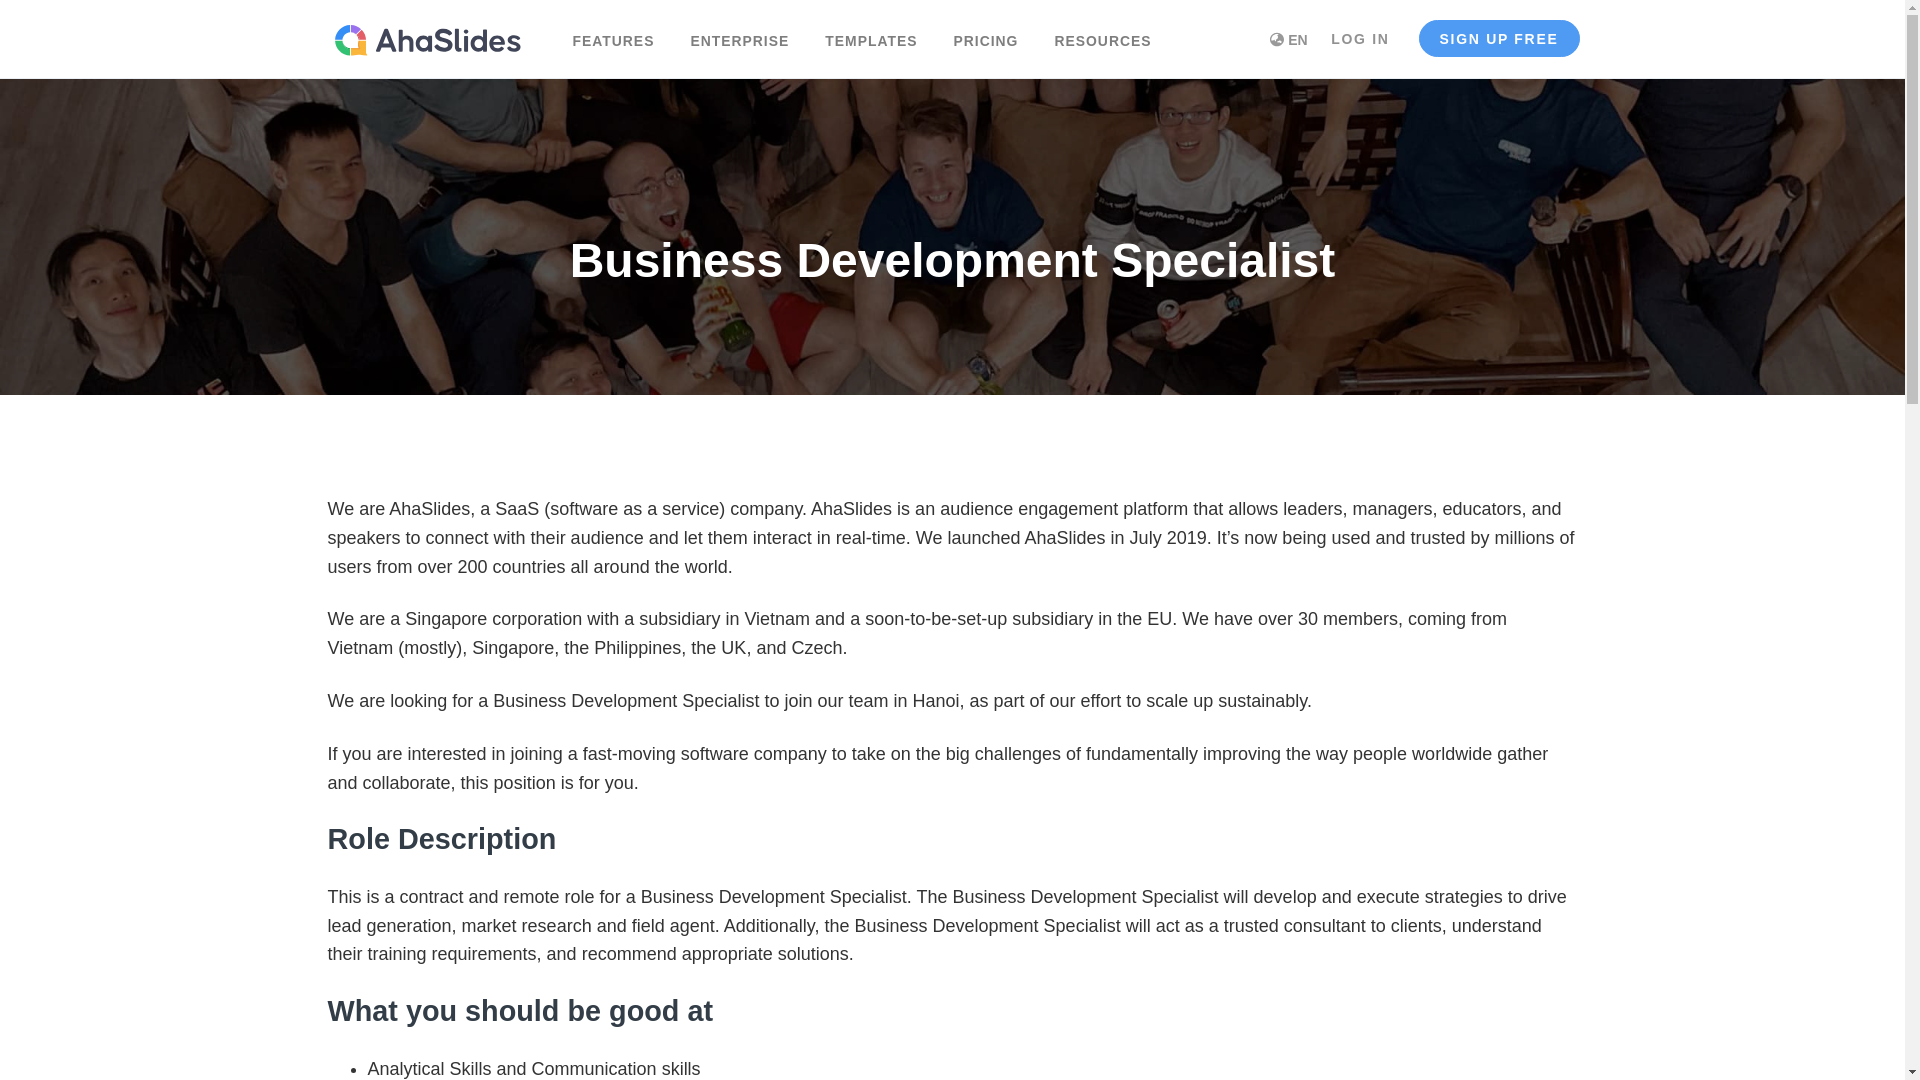 This screenshot has height=1080, width=1920. What do you see at coordinates (739, 37) in the screenshot?
I see `ENTERPRISE` at bounding box center [739, 37].